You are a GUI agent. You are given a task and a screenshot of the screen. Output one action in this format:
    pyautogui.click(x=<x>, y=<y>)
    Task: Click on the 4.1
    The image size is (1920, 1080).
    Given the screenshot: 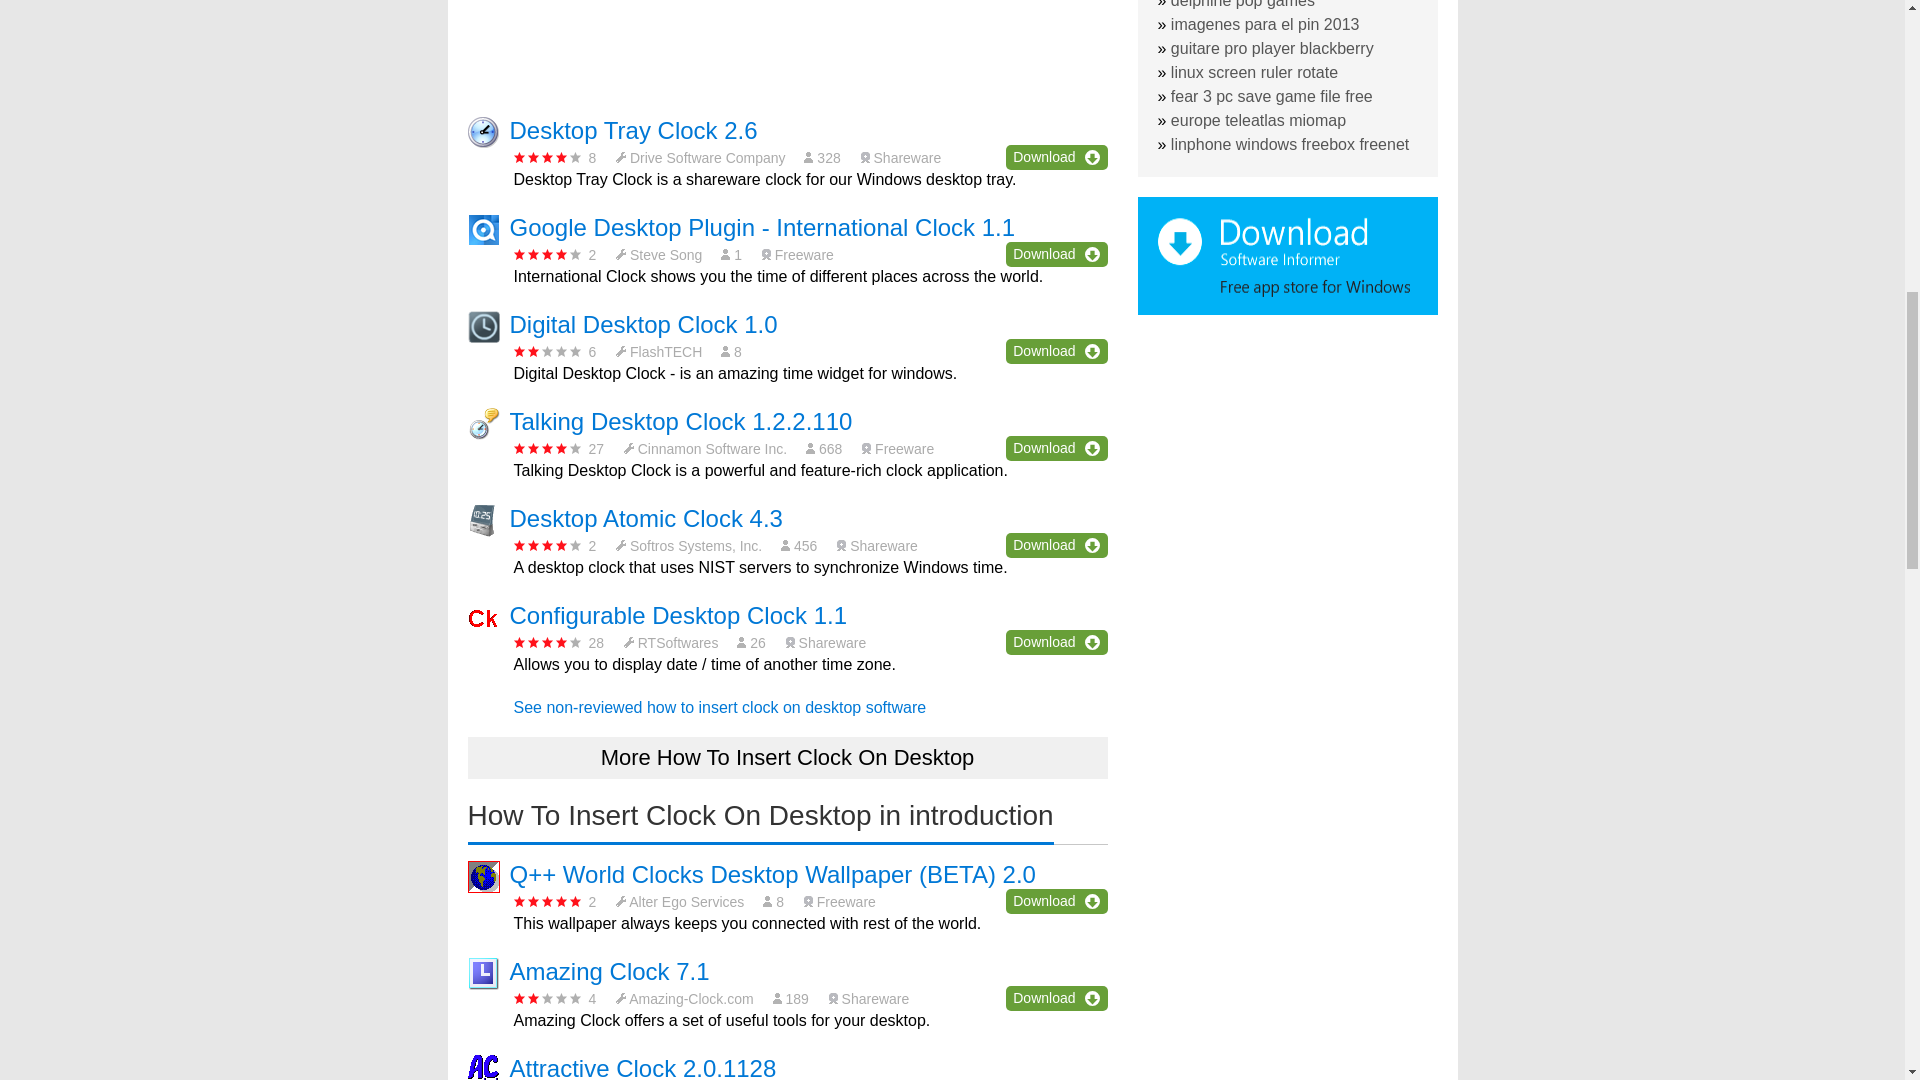 What is the action you would take?
    pyautogui.click(x=548, y=448)
    